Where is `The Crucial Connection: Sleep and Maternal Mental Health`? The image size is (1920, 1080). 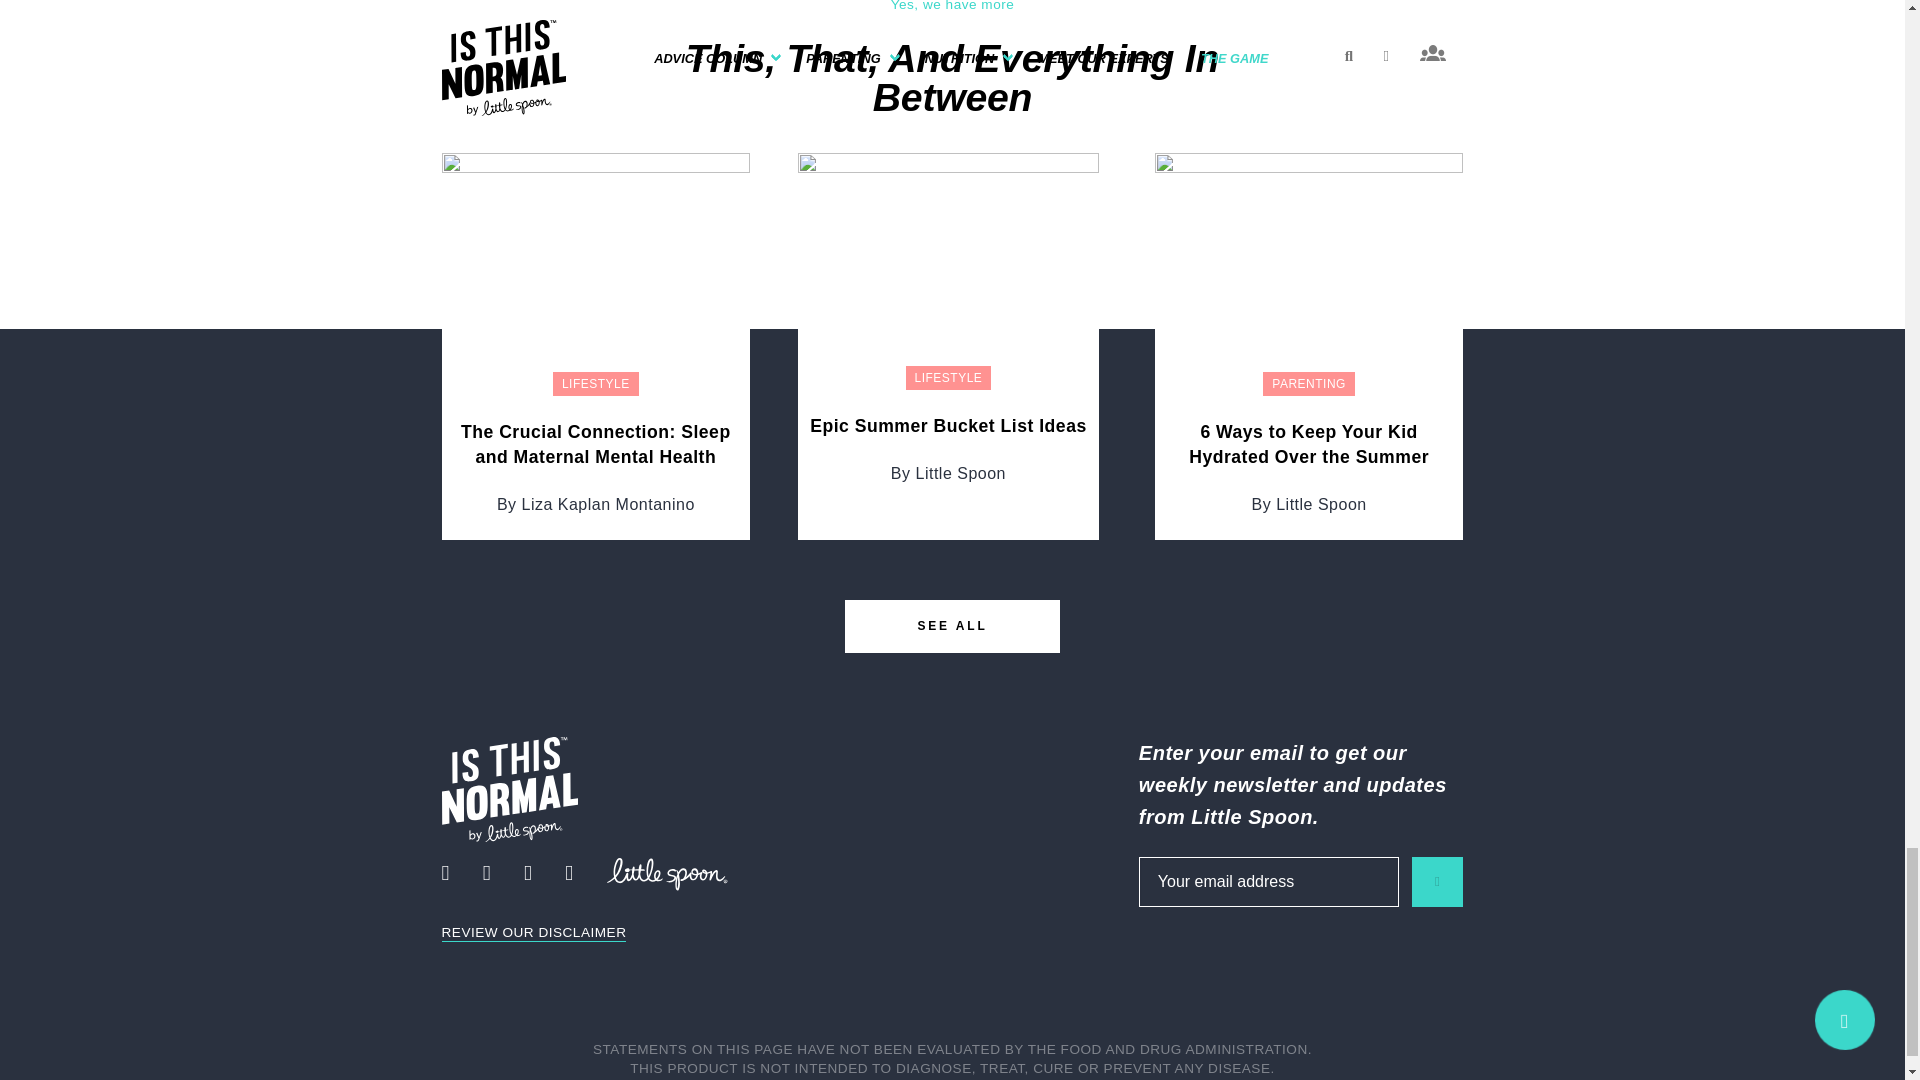 The Crucial Connection: Sleep and Maternal Mental Health is located at coordinates (596, 268).